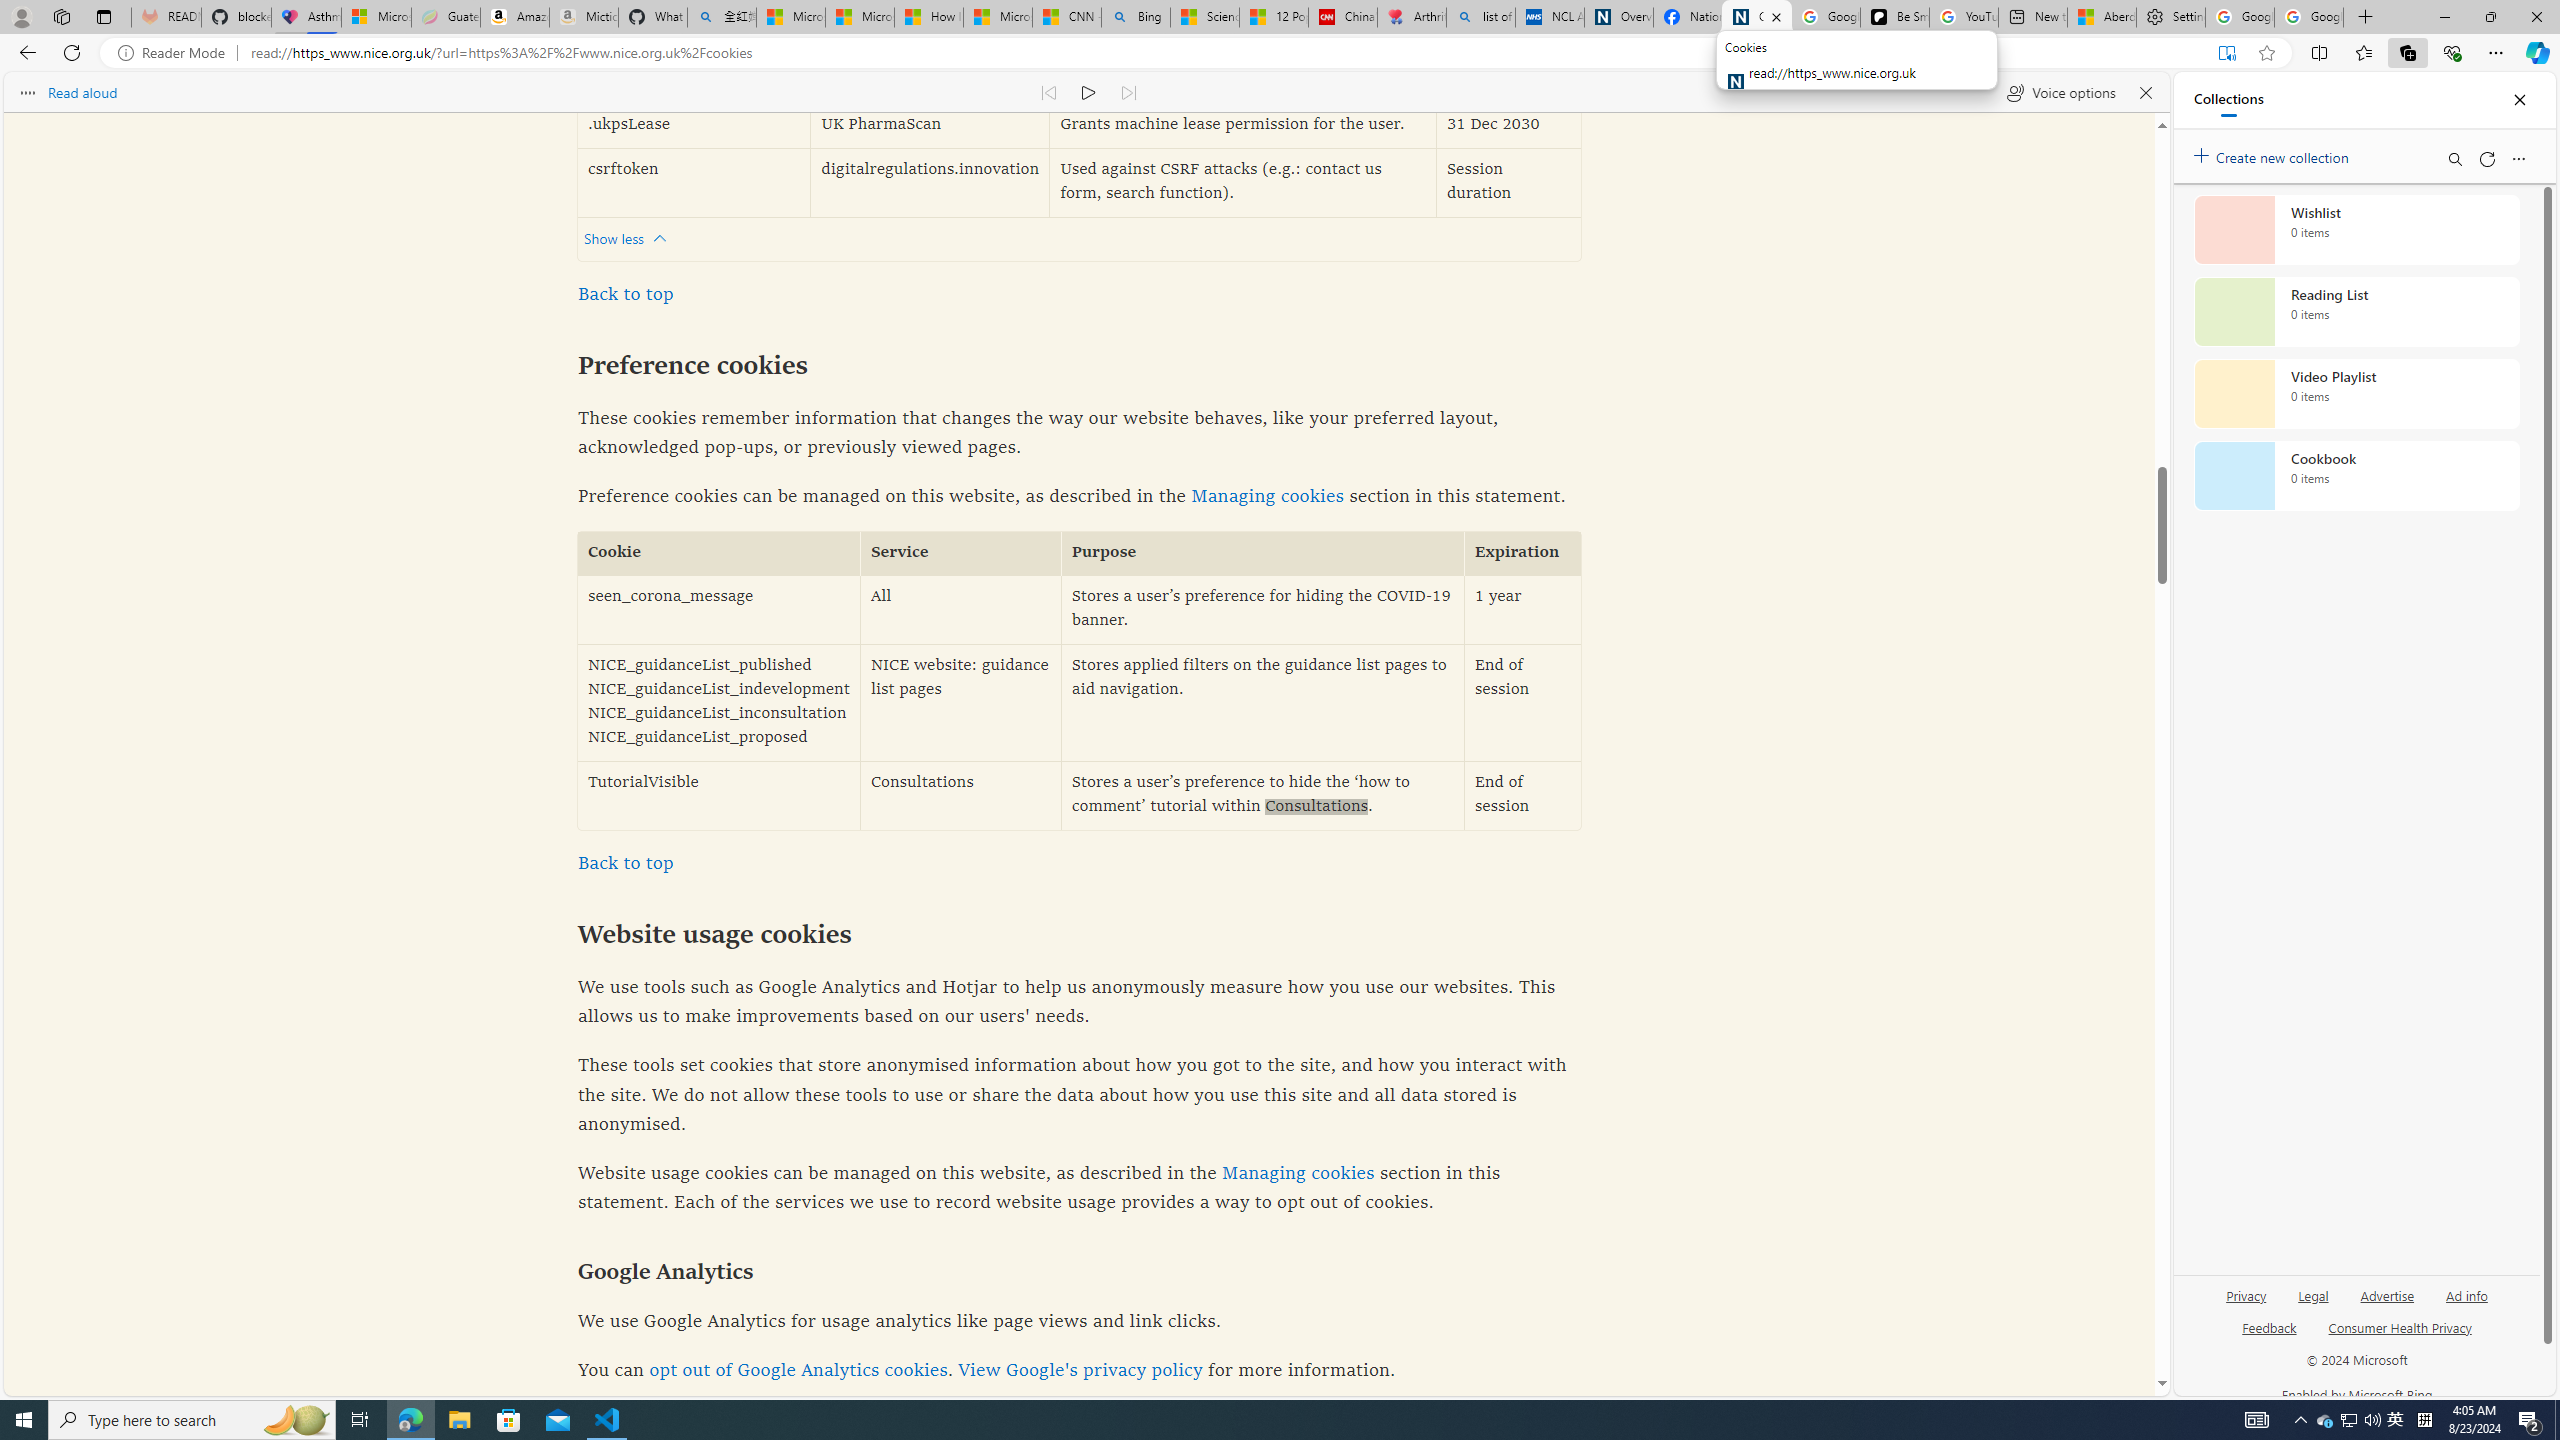 This screenshot has width=2560, height=1440. I want to click on Enter Immersive Reader (F9), so click(2226, 53).